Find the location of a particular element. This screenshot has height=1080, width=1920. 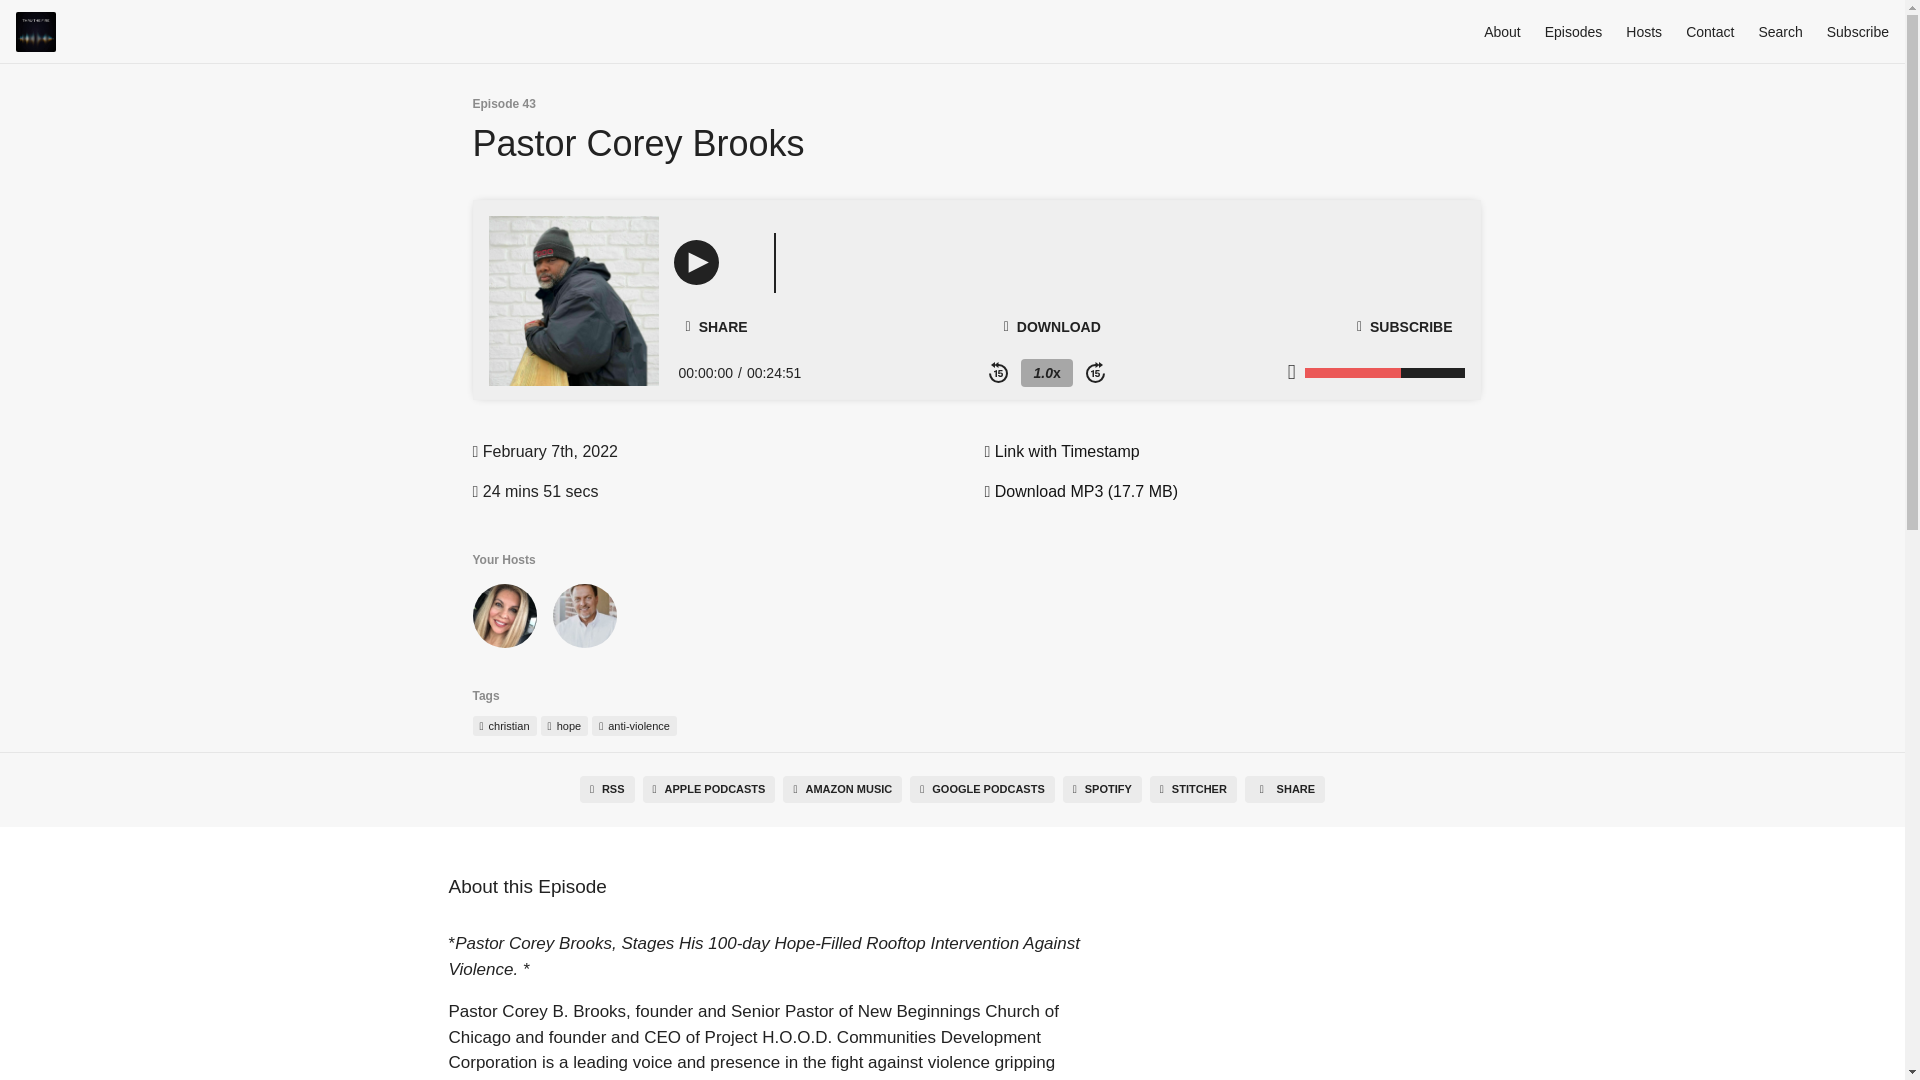

AMAZON MUSIC is located at coordinates (842, 790).